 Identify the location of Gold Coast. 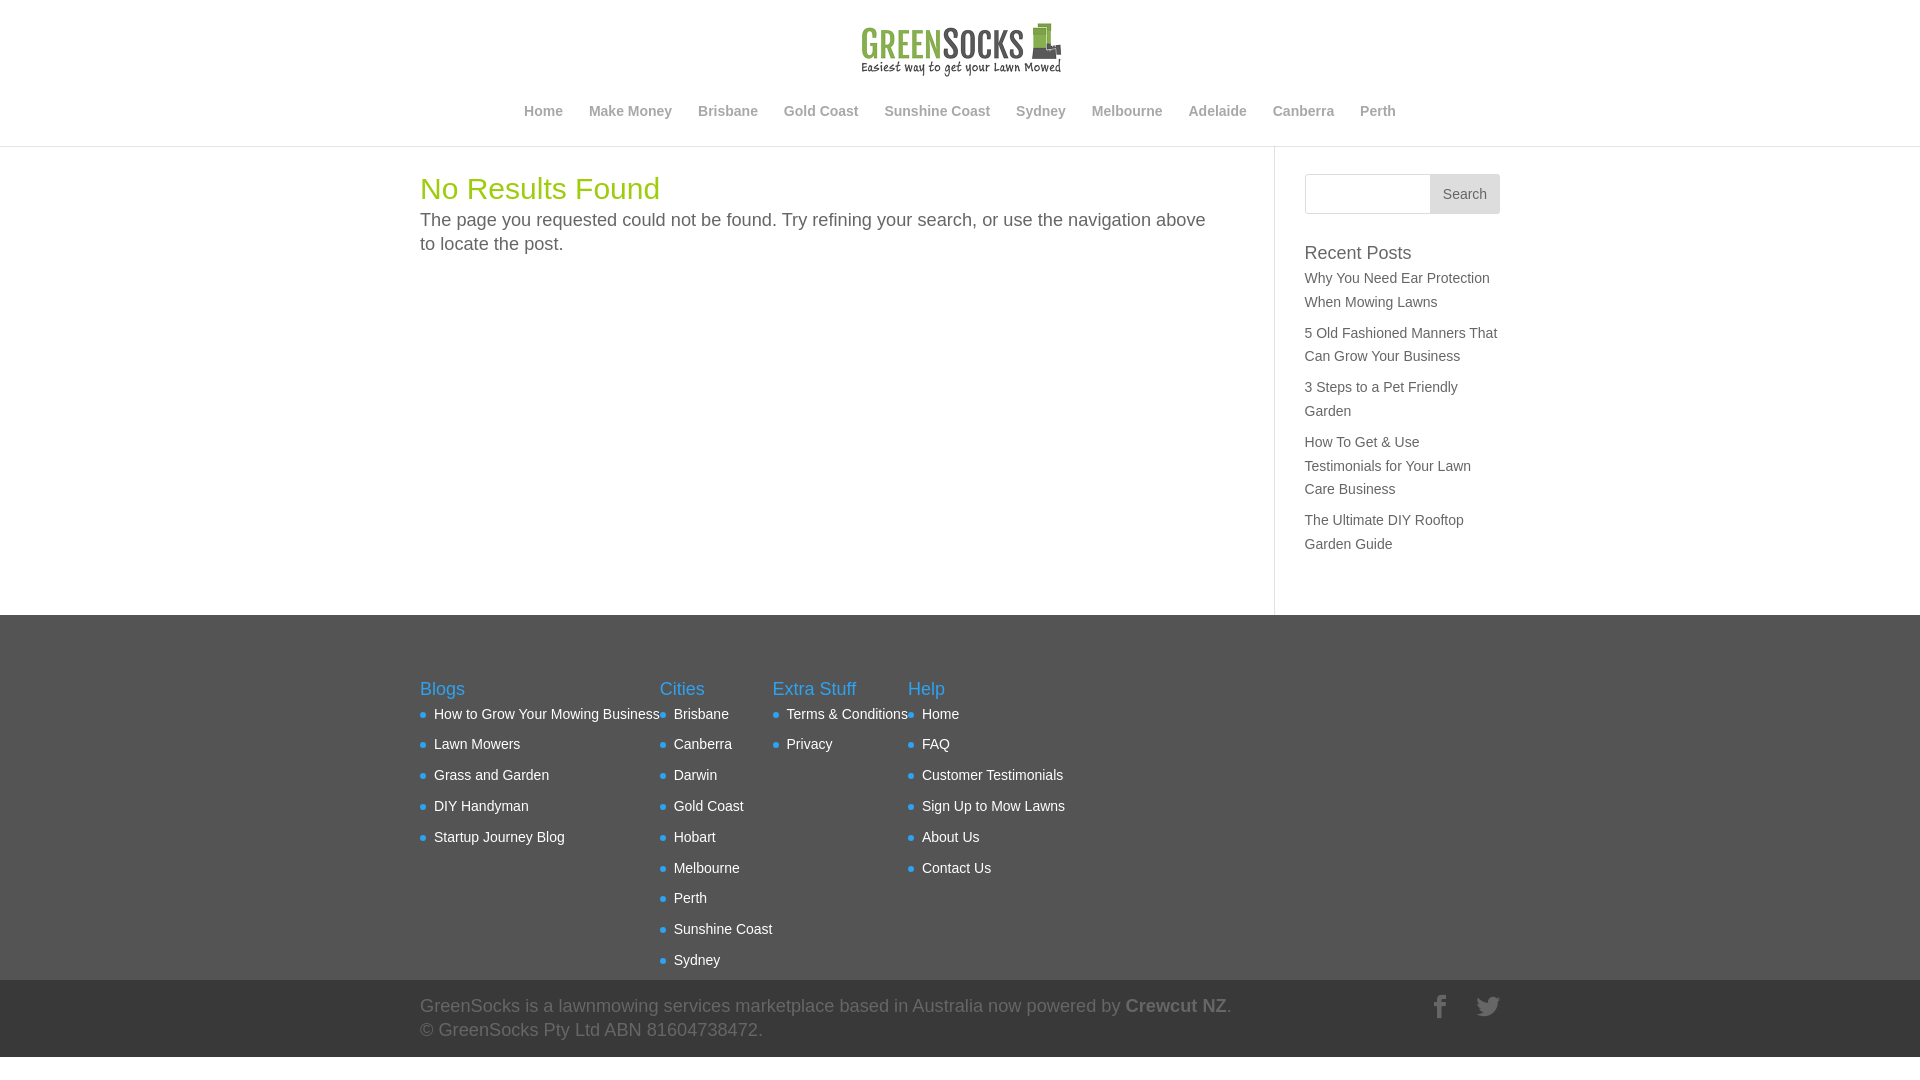
(822, 125).